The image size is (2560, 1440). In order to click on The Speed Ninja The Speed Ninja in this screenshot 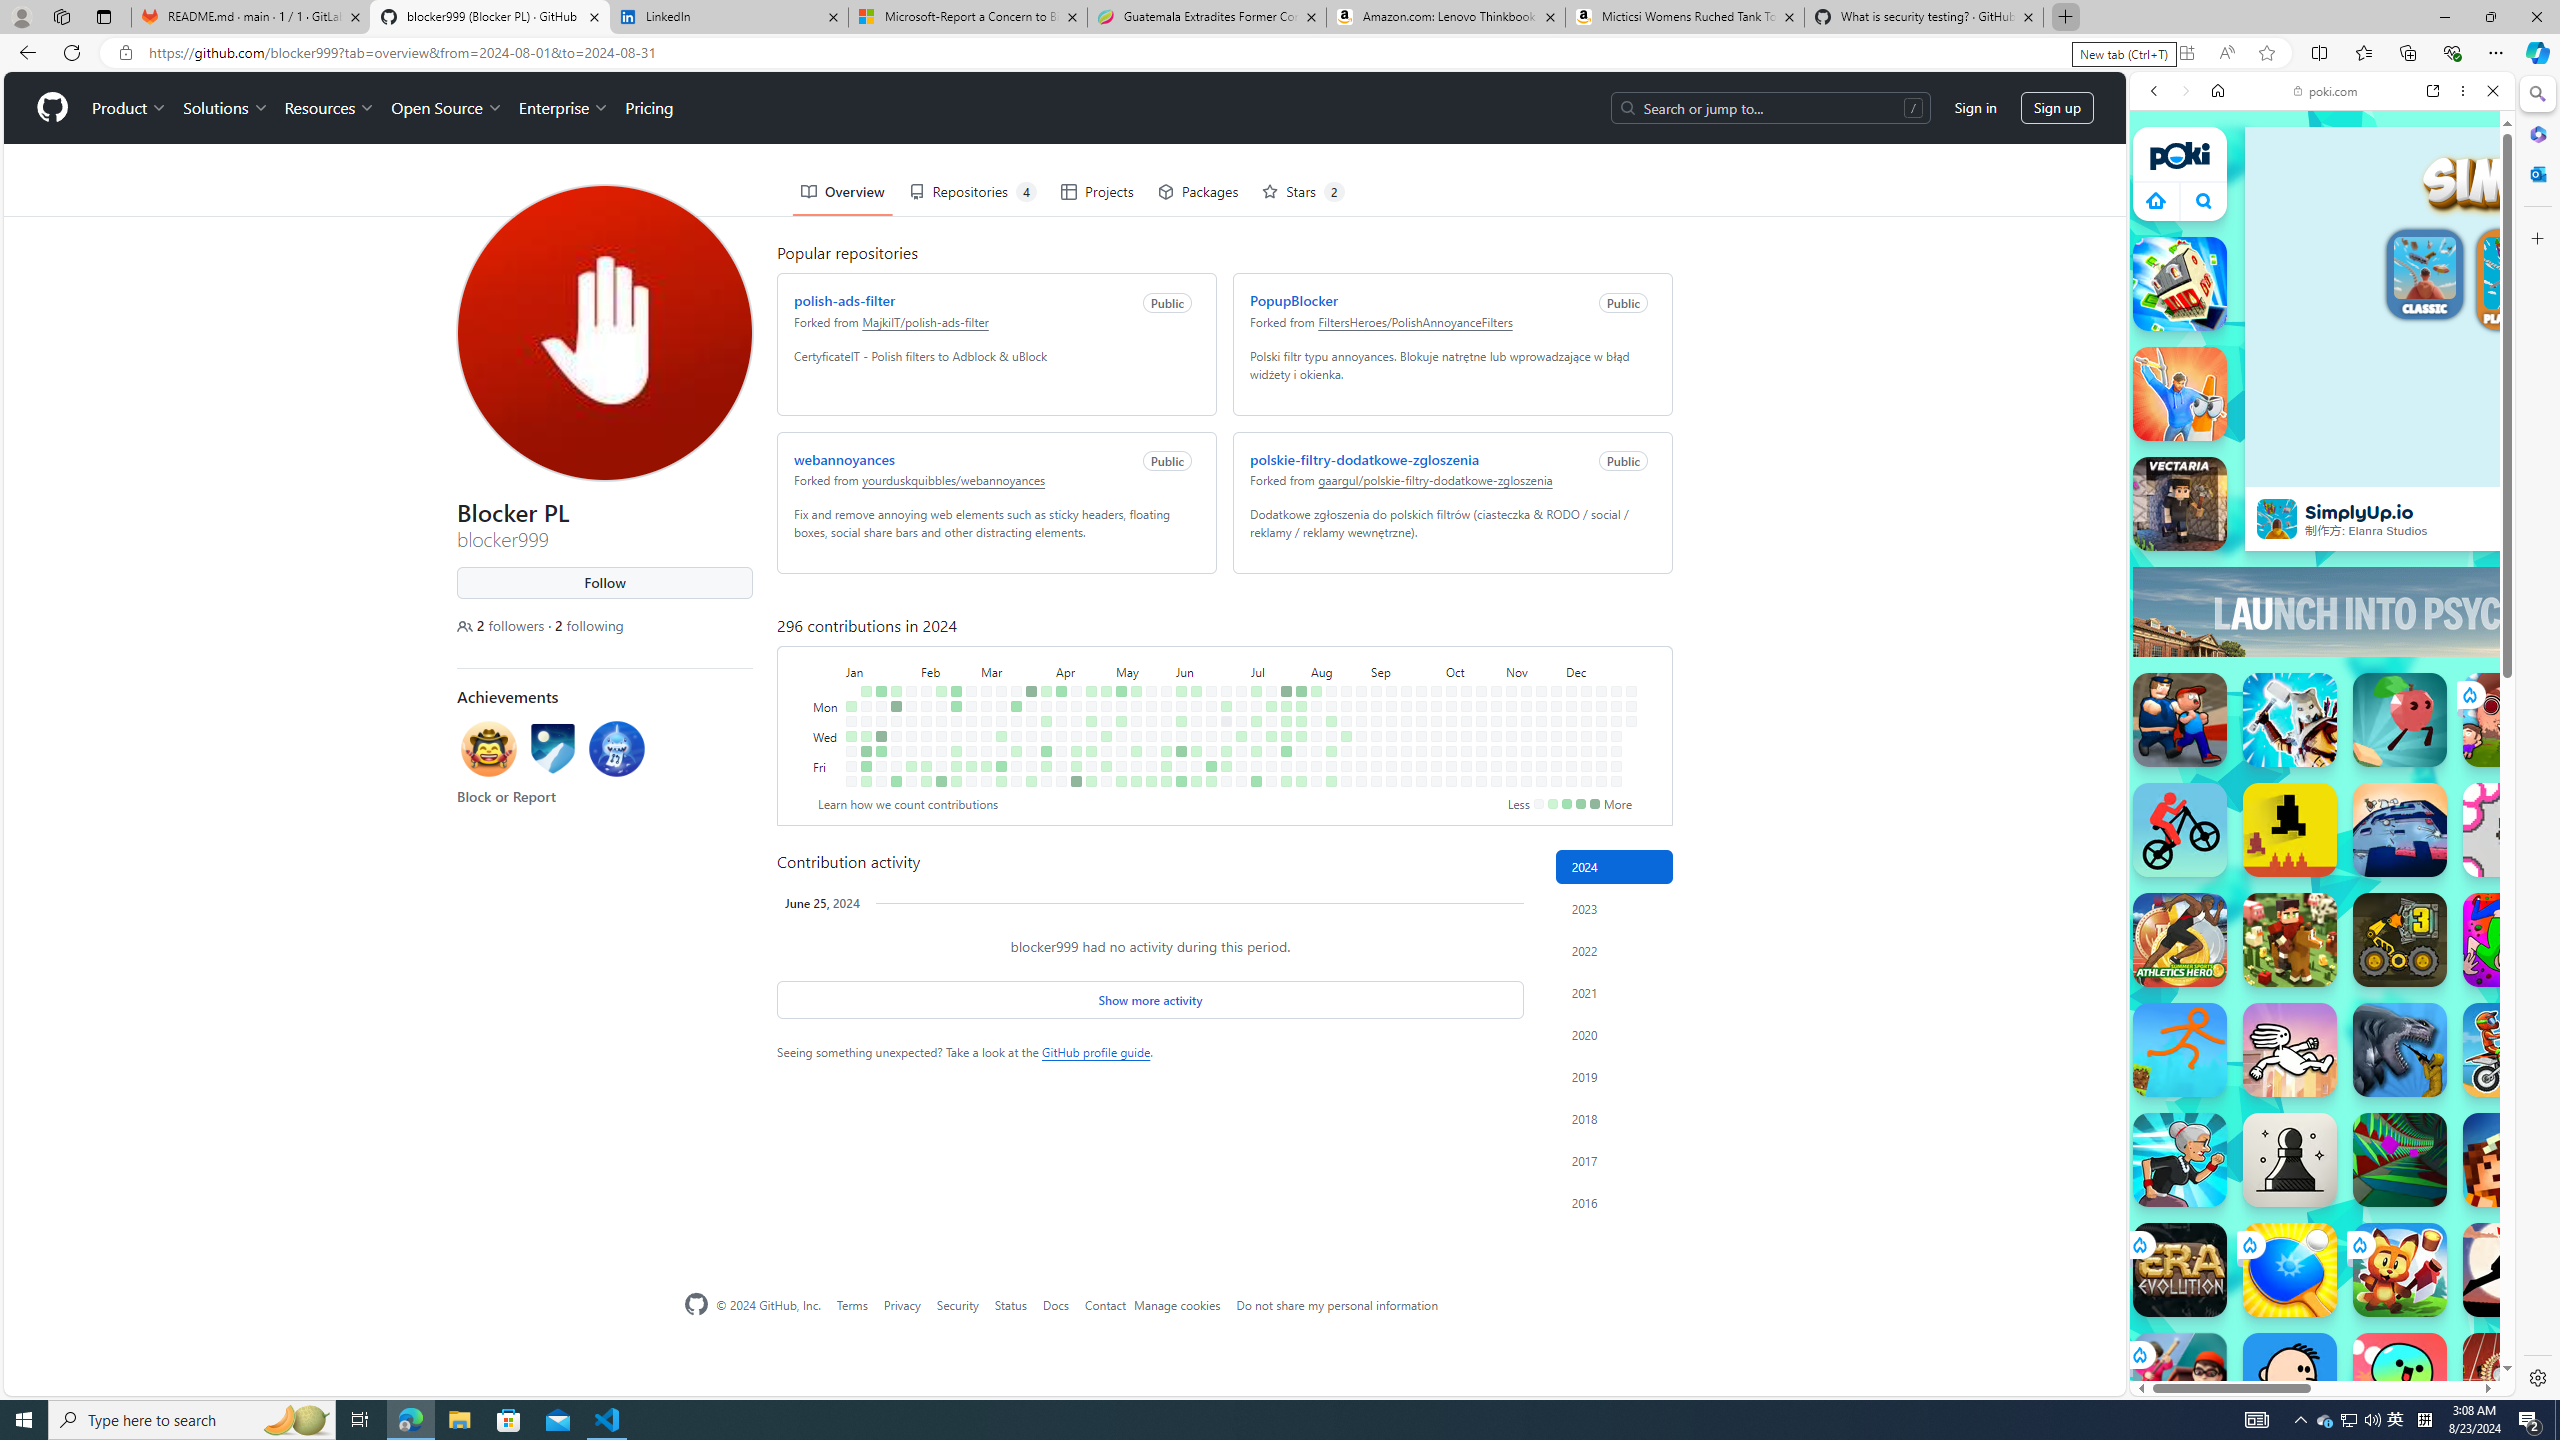, I will do `click(2510, 1270)`.